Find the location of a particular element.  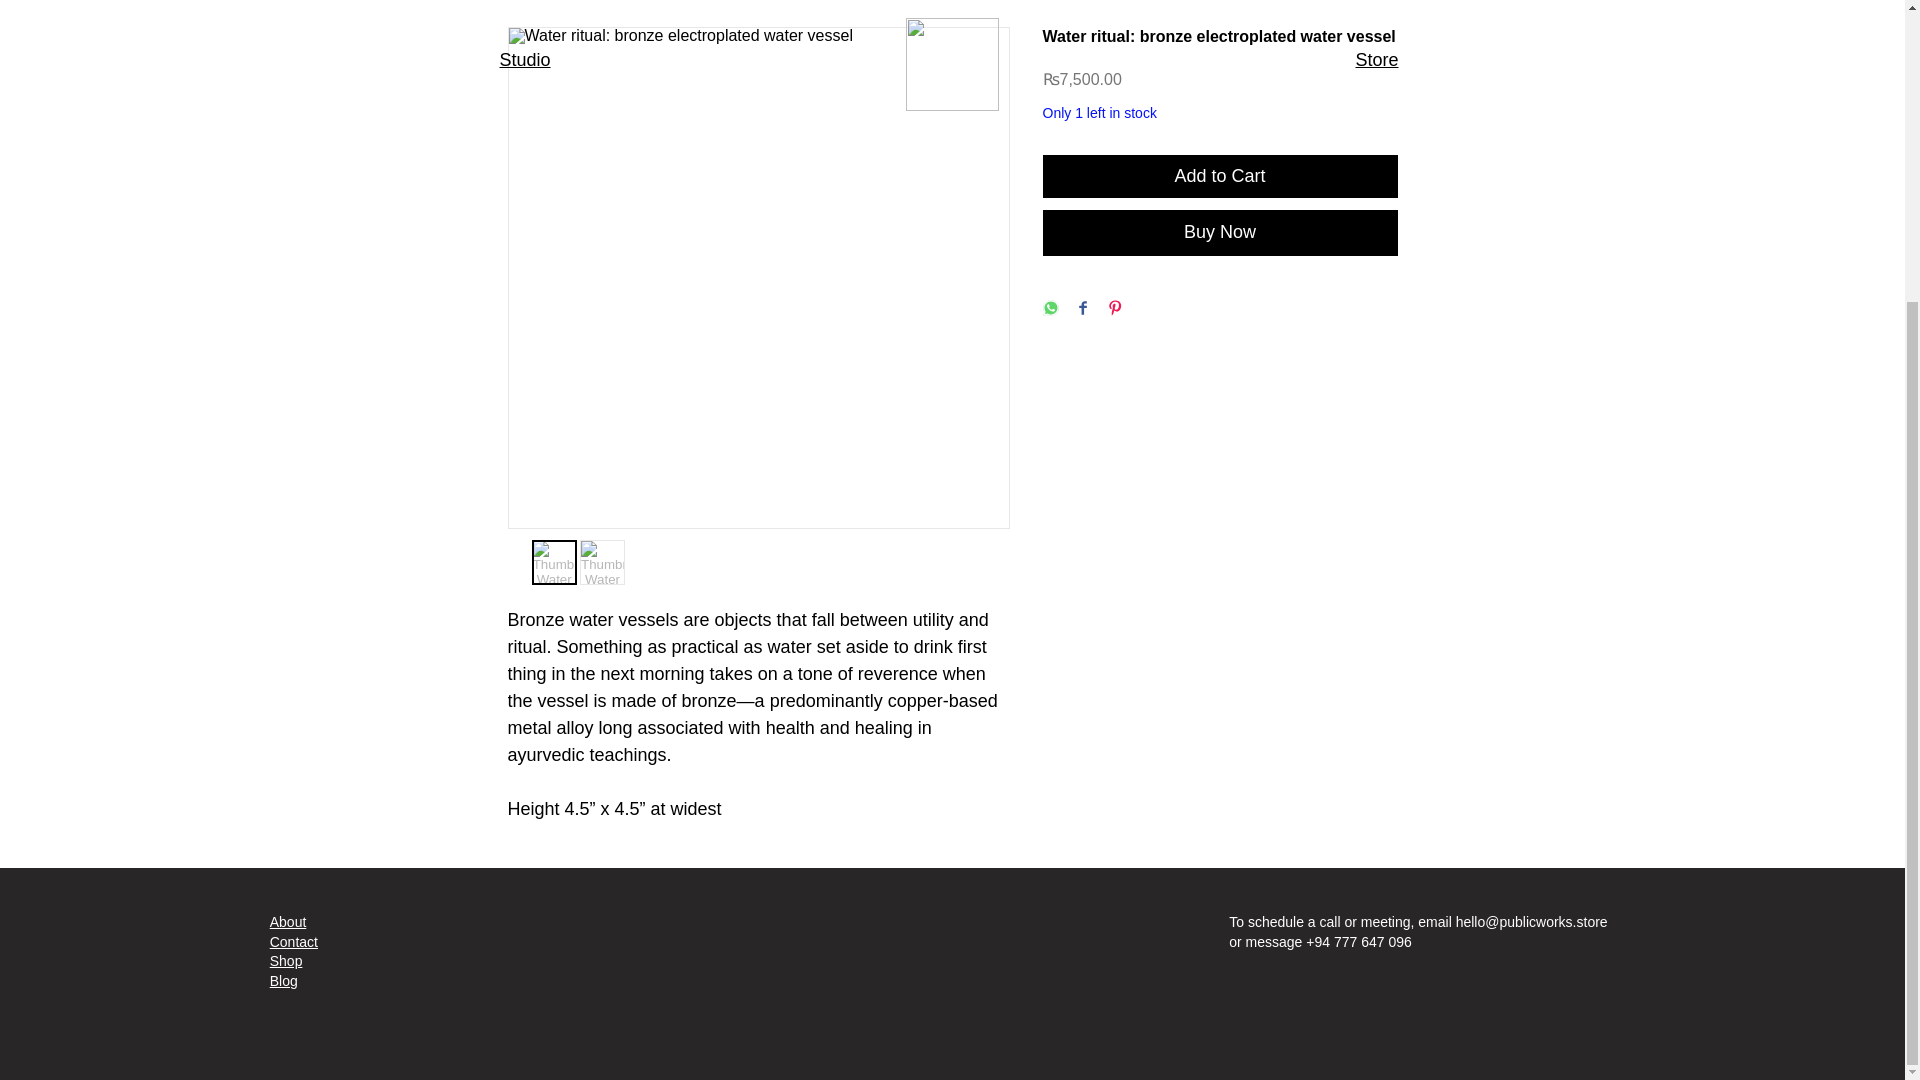

Shop is located at coordinates (286, 960).